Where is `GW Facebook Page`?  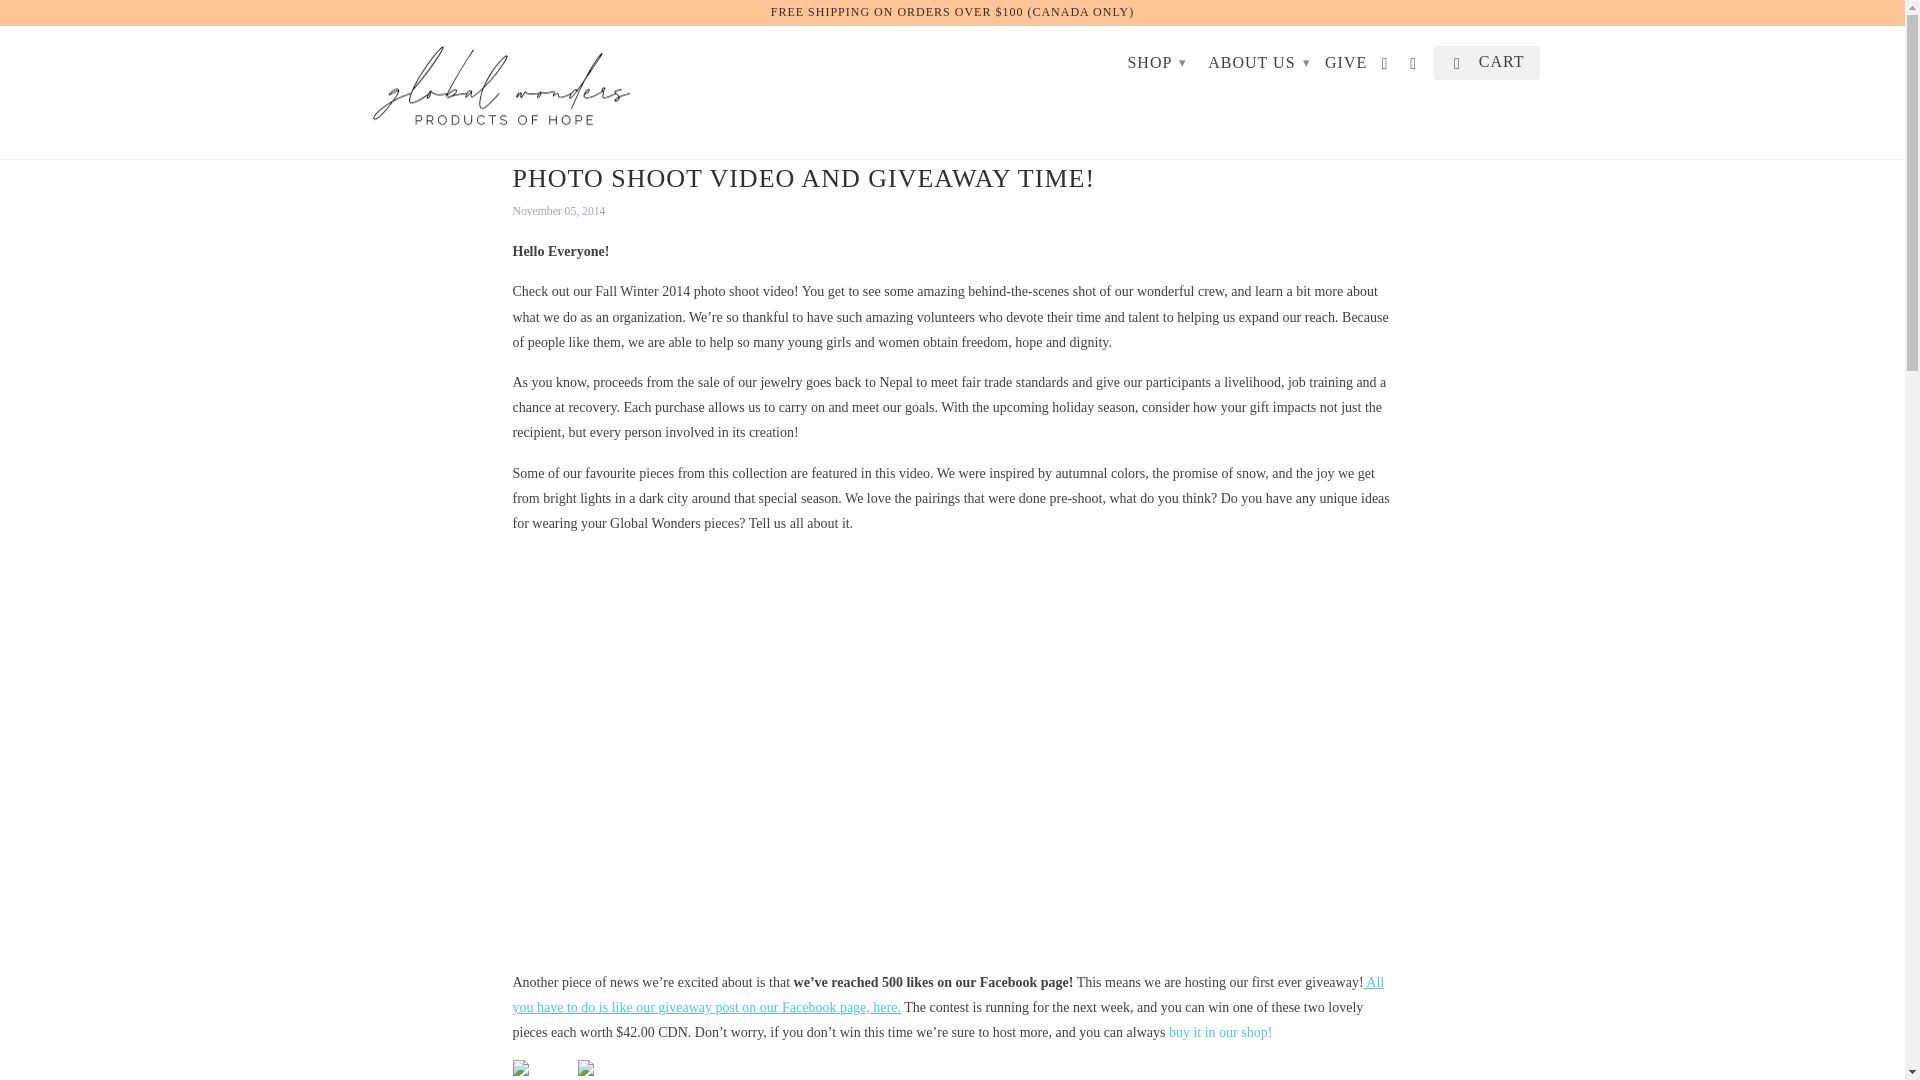
GW Facebook Page is located at coordinates (948, 995).